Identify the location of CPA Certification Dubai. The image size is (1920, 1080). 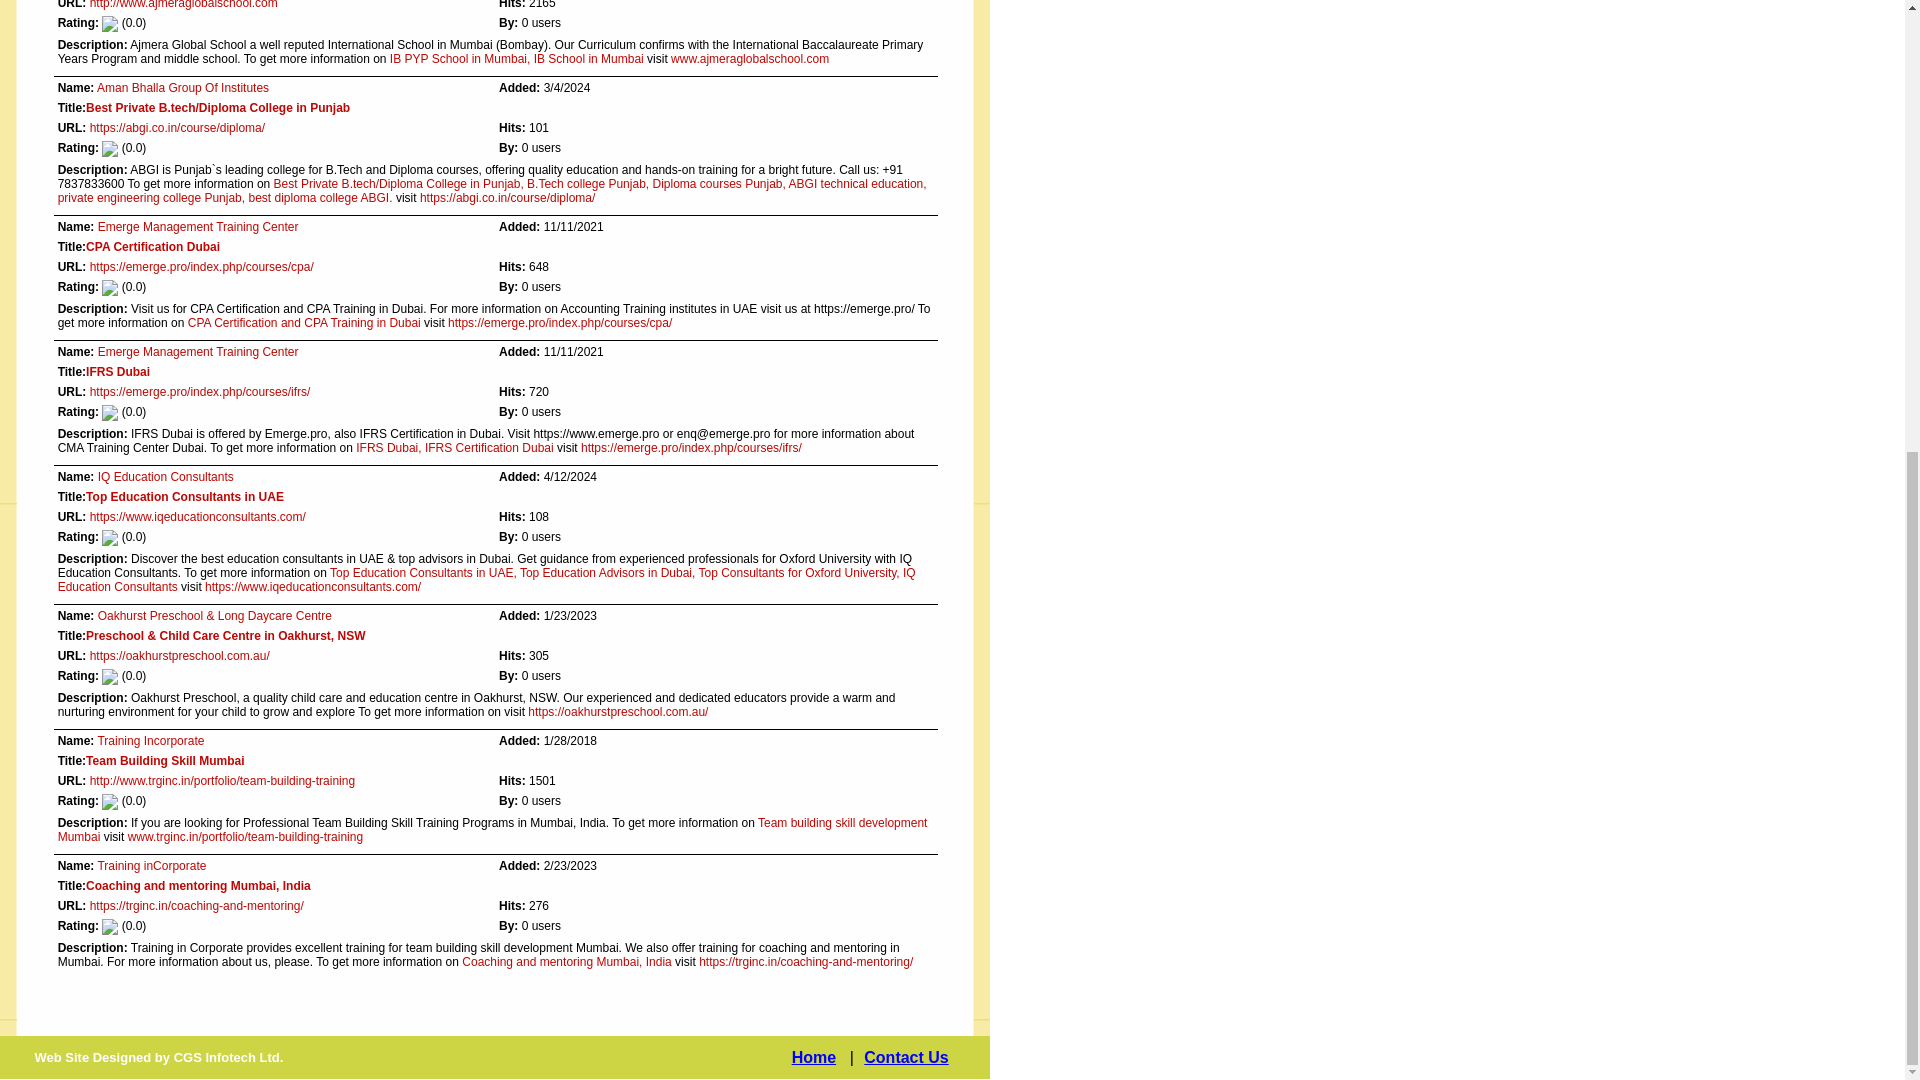
(153, 246).